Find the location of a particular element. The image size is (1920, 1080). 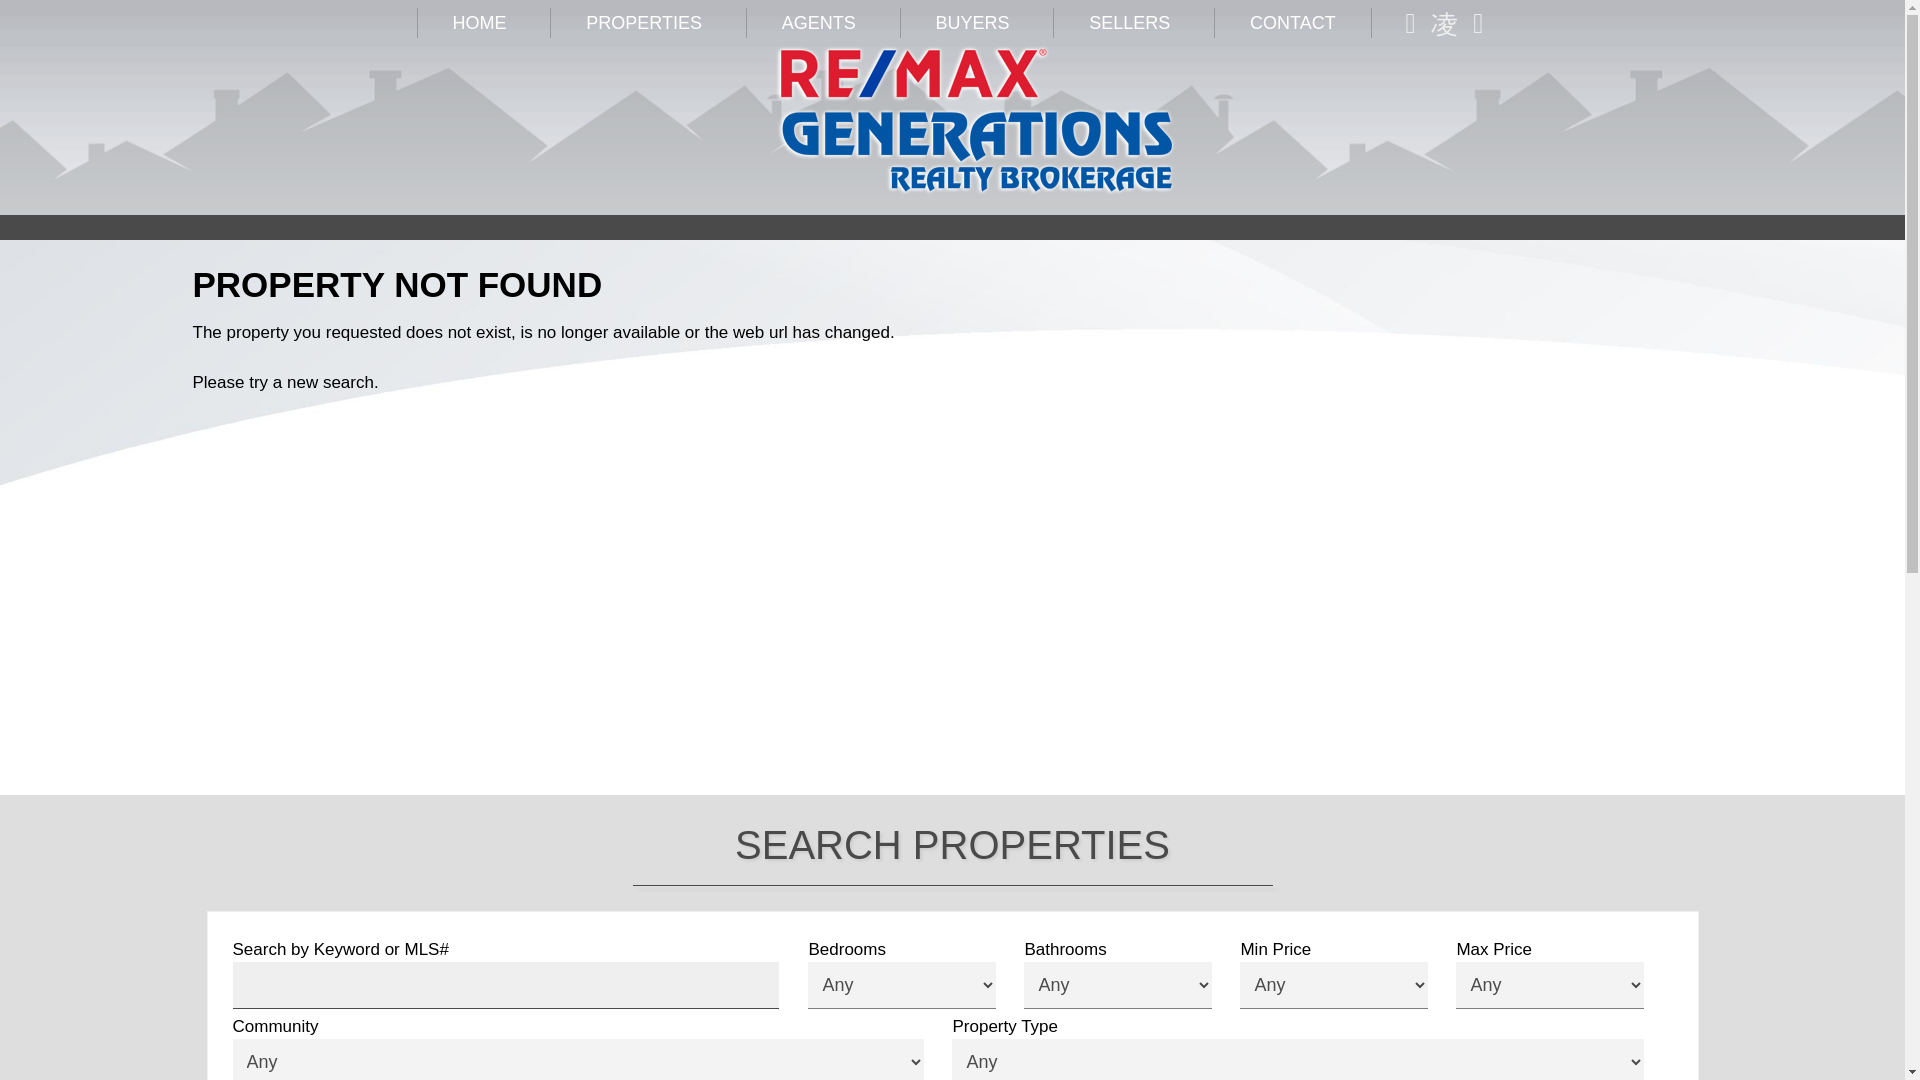

PROPERTIES is located at coordinates (643, 22).